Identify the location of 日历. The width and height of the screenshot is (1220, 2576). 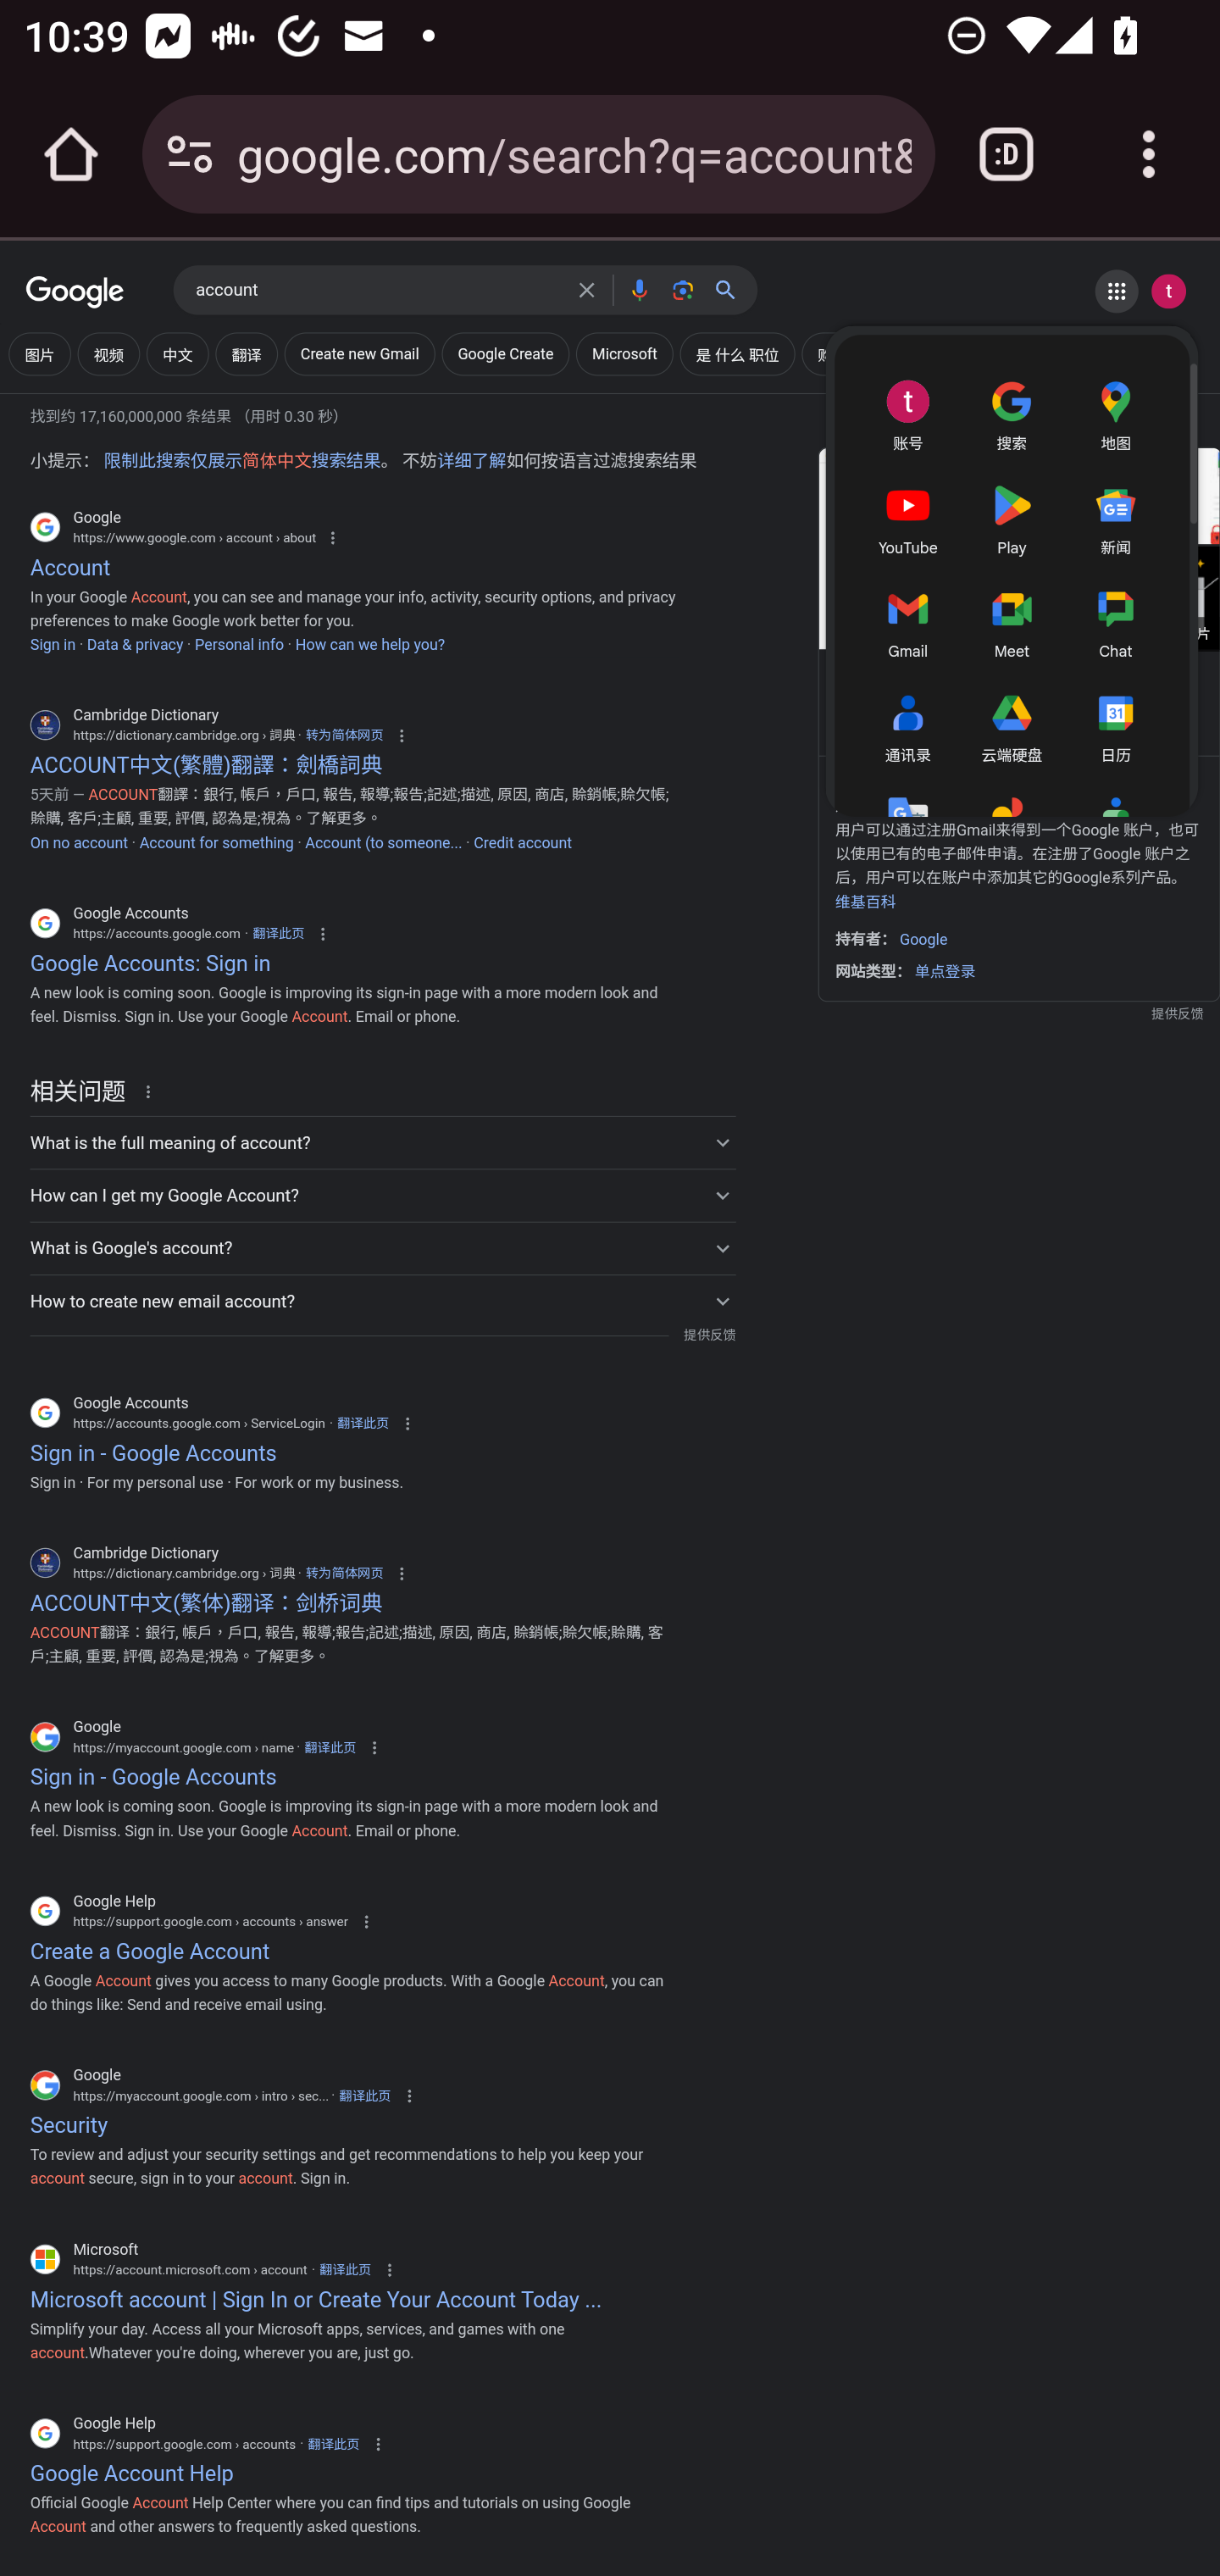
(1115, 724).